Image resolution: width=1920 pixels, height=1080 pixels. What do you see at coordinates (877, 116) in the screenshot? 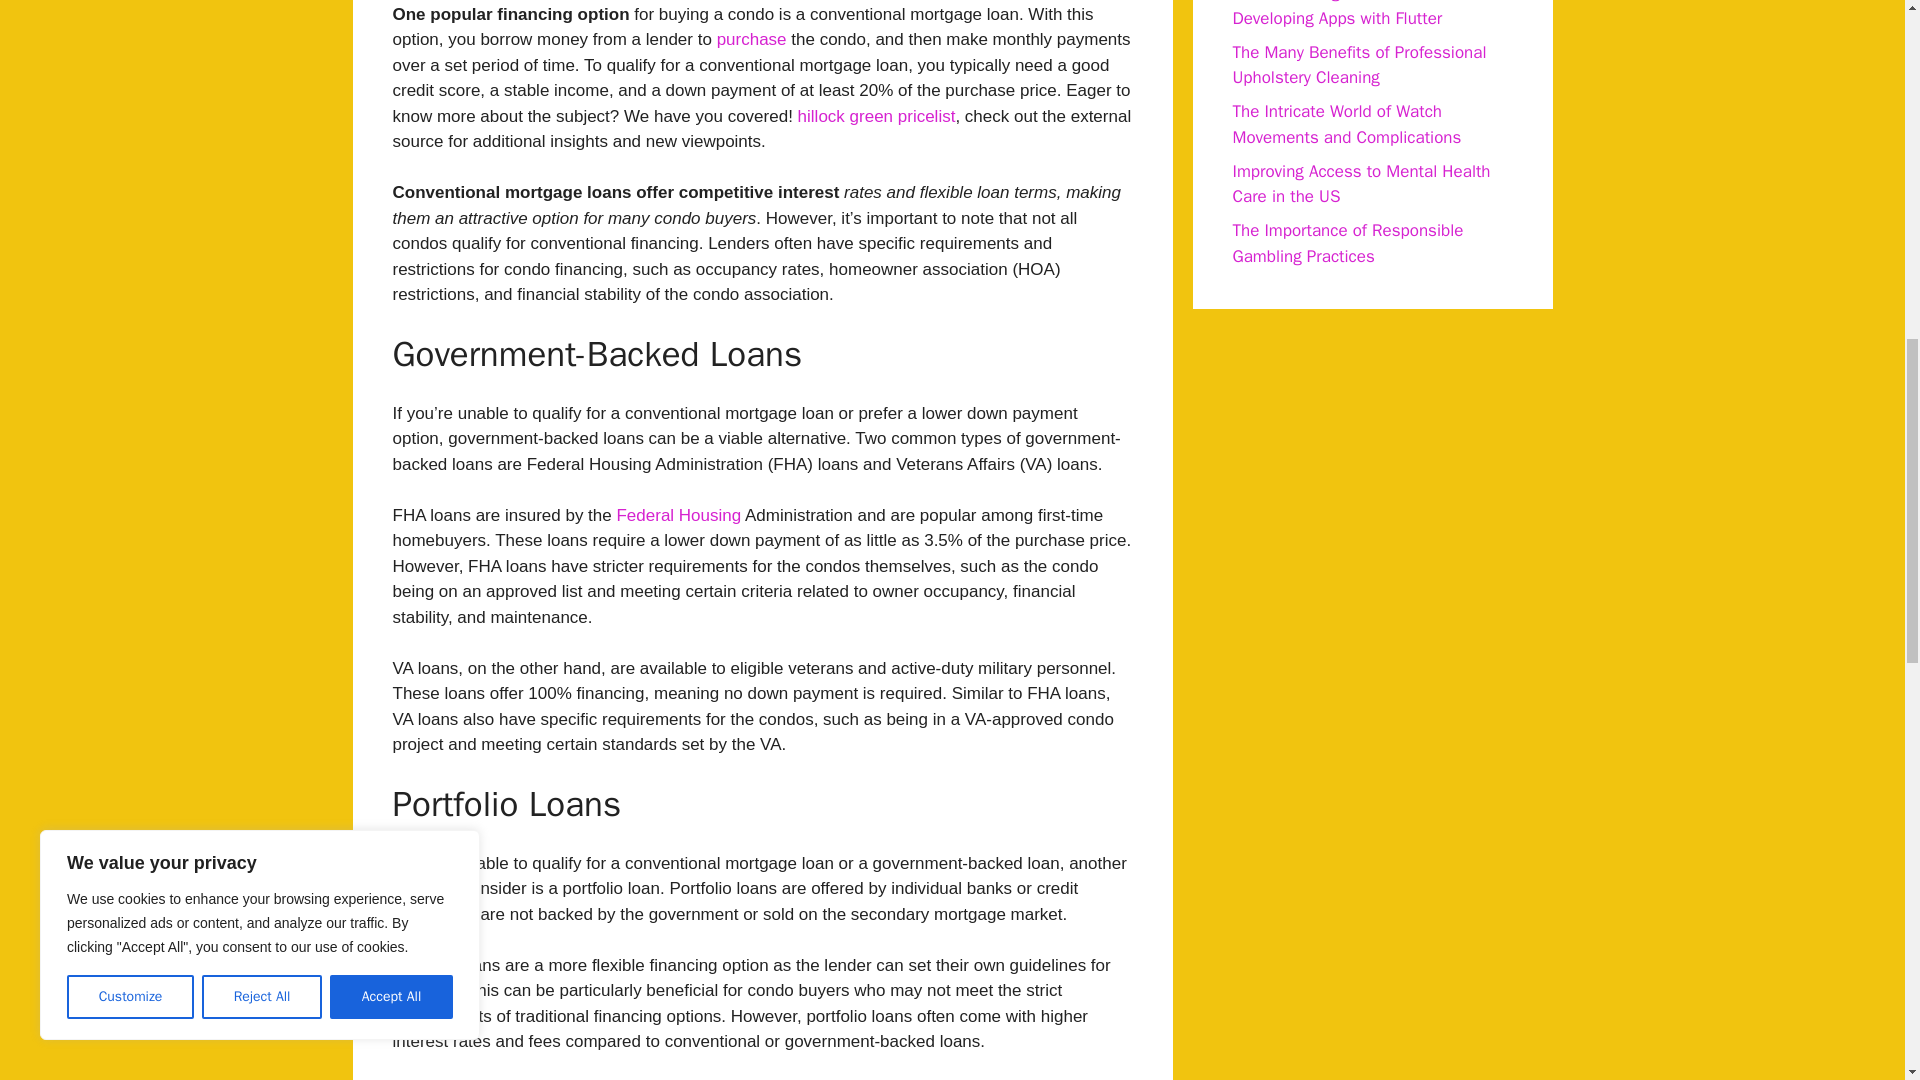
I see `hillock green pricelist` at bounding box center [877, 116].